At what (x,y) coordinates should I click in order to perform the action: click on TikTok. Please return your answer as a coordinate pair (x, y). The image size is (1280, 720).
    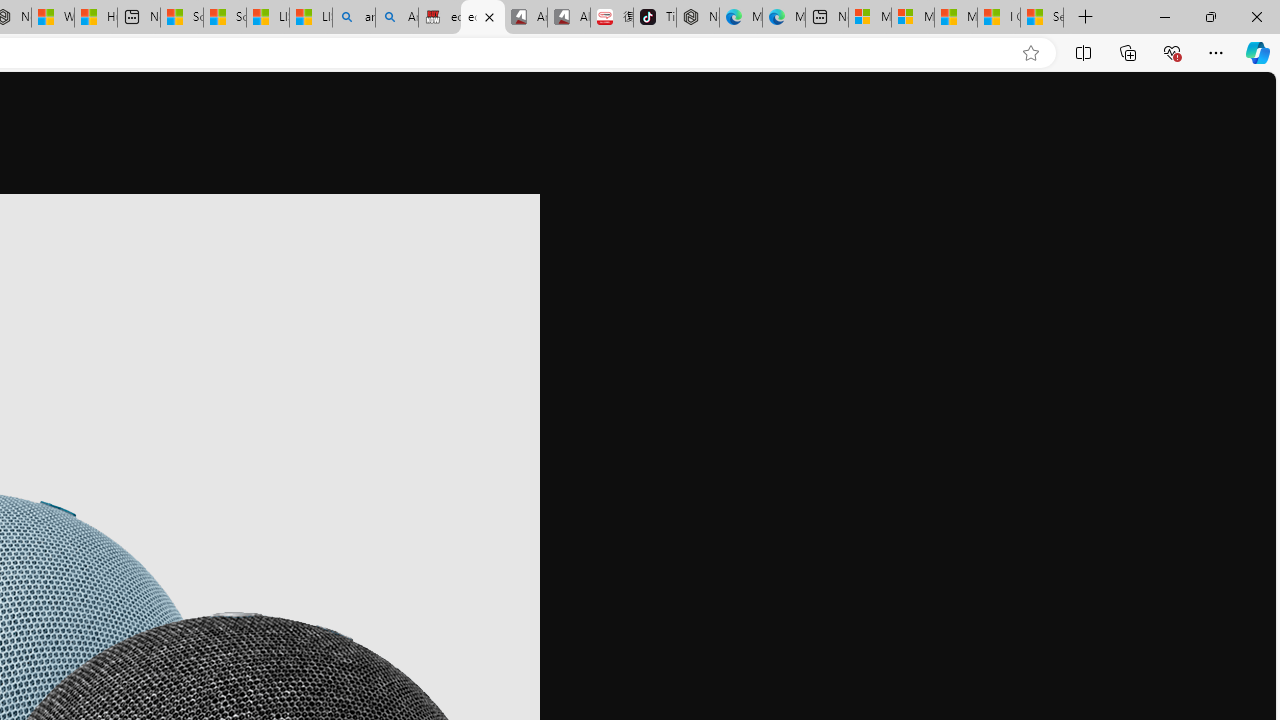
    Looking at the image, I should click on (654, 18).